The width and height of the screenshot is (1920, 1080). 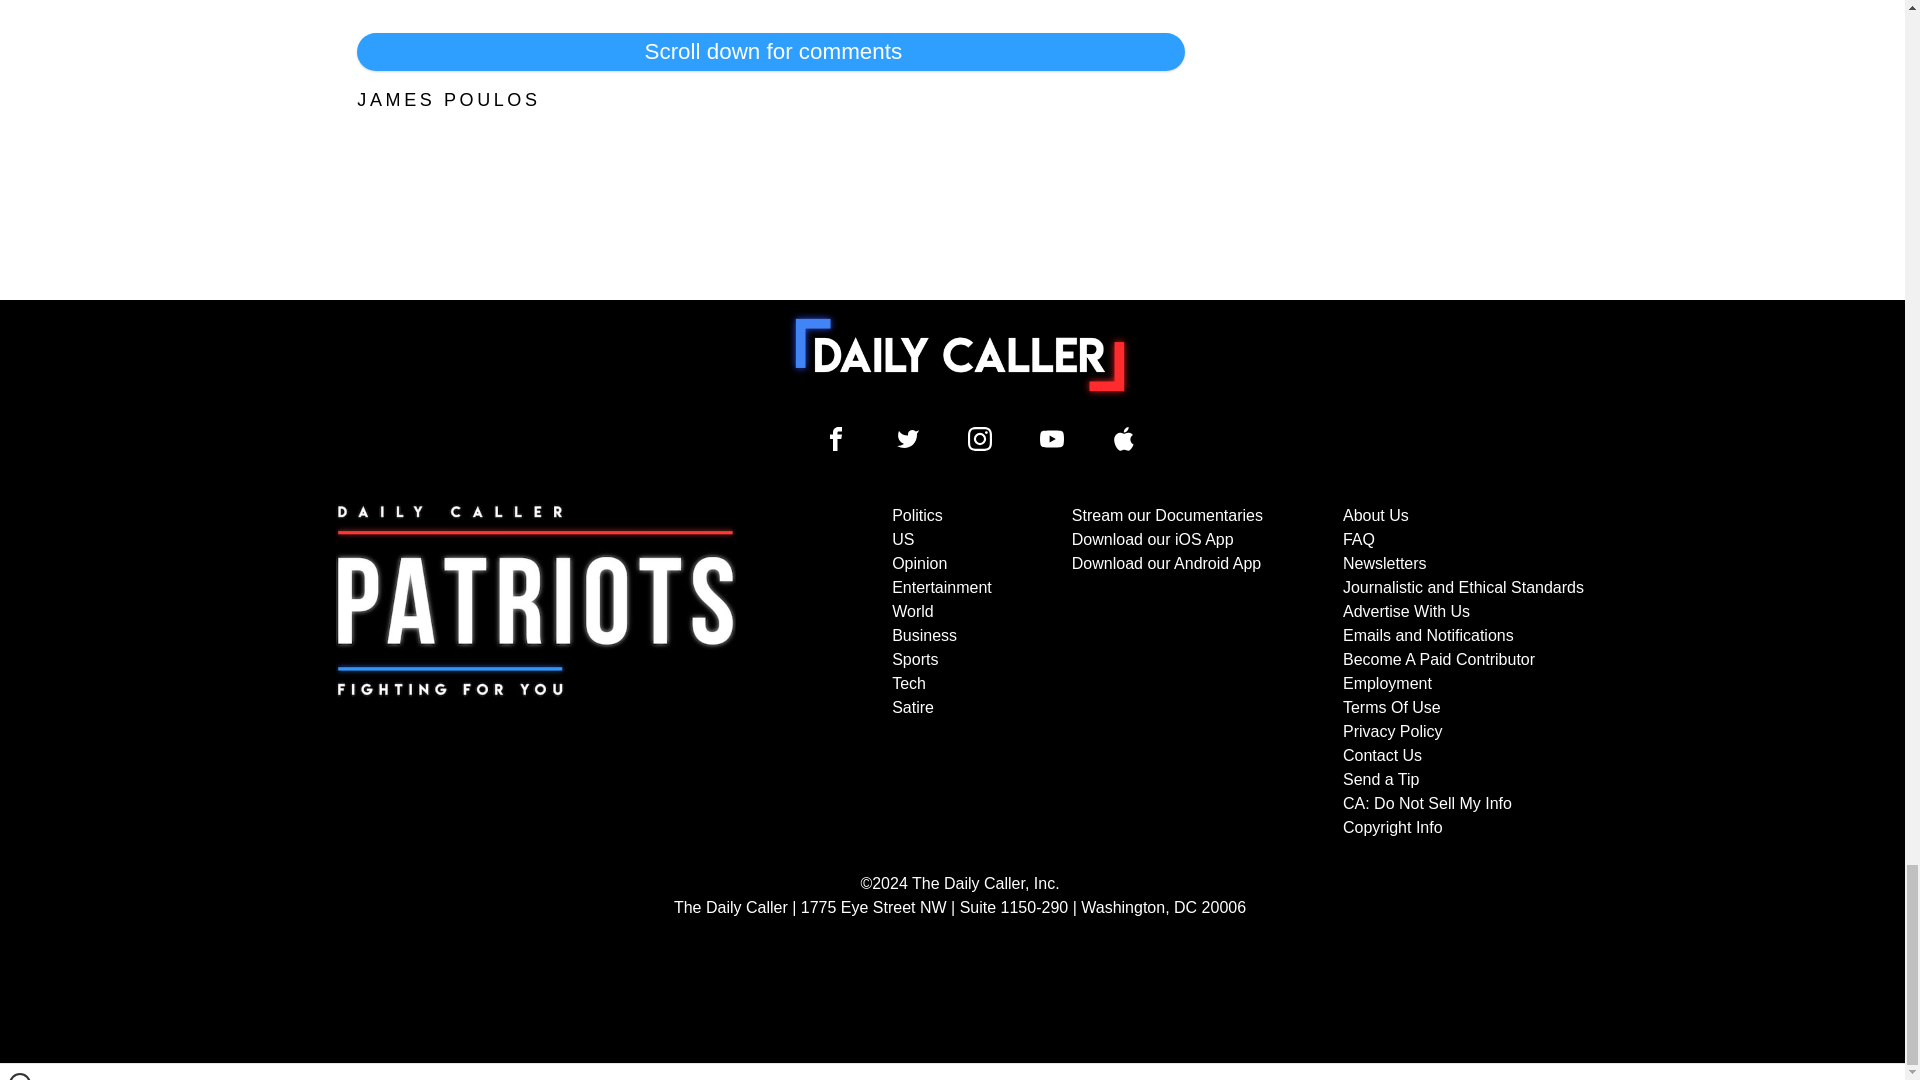 What do you see at coordinates (960, 354) in the screenshot?
I see `To home page` at bounding box center [960, 354].